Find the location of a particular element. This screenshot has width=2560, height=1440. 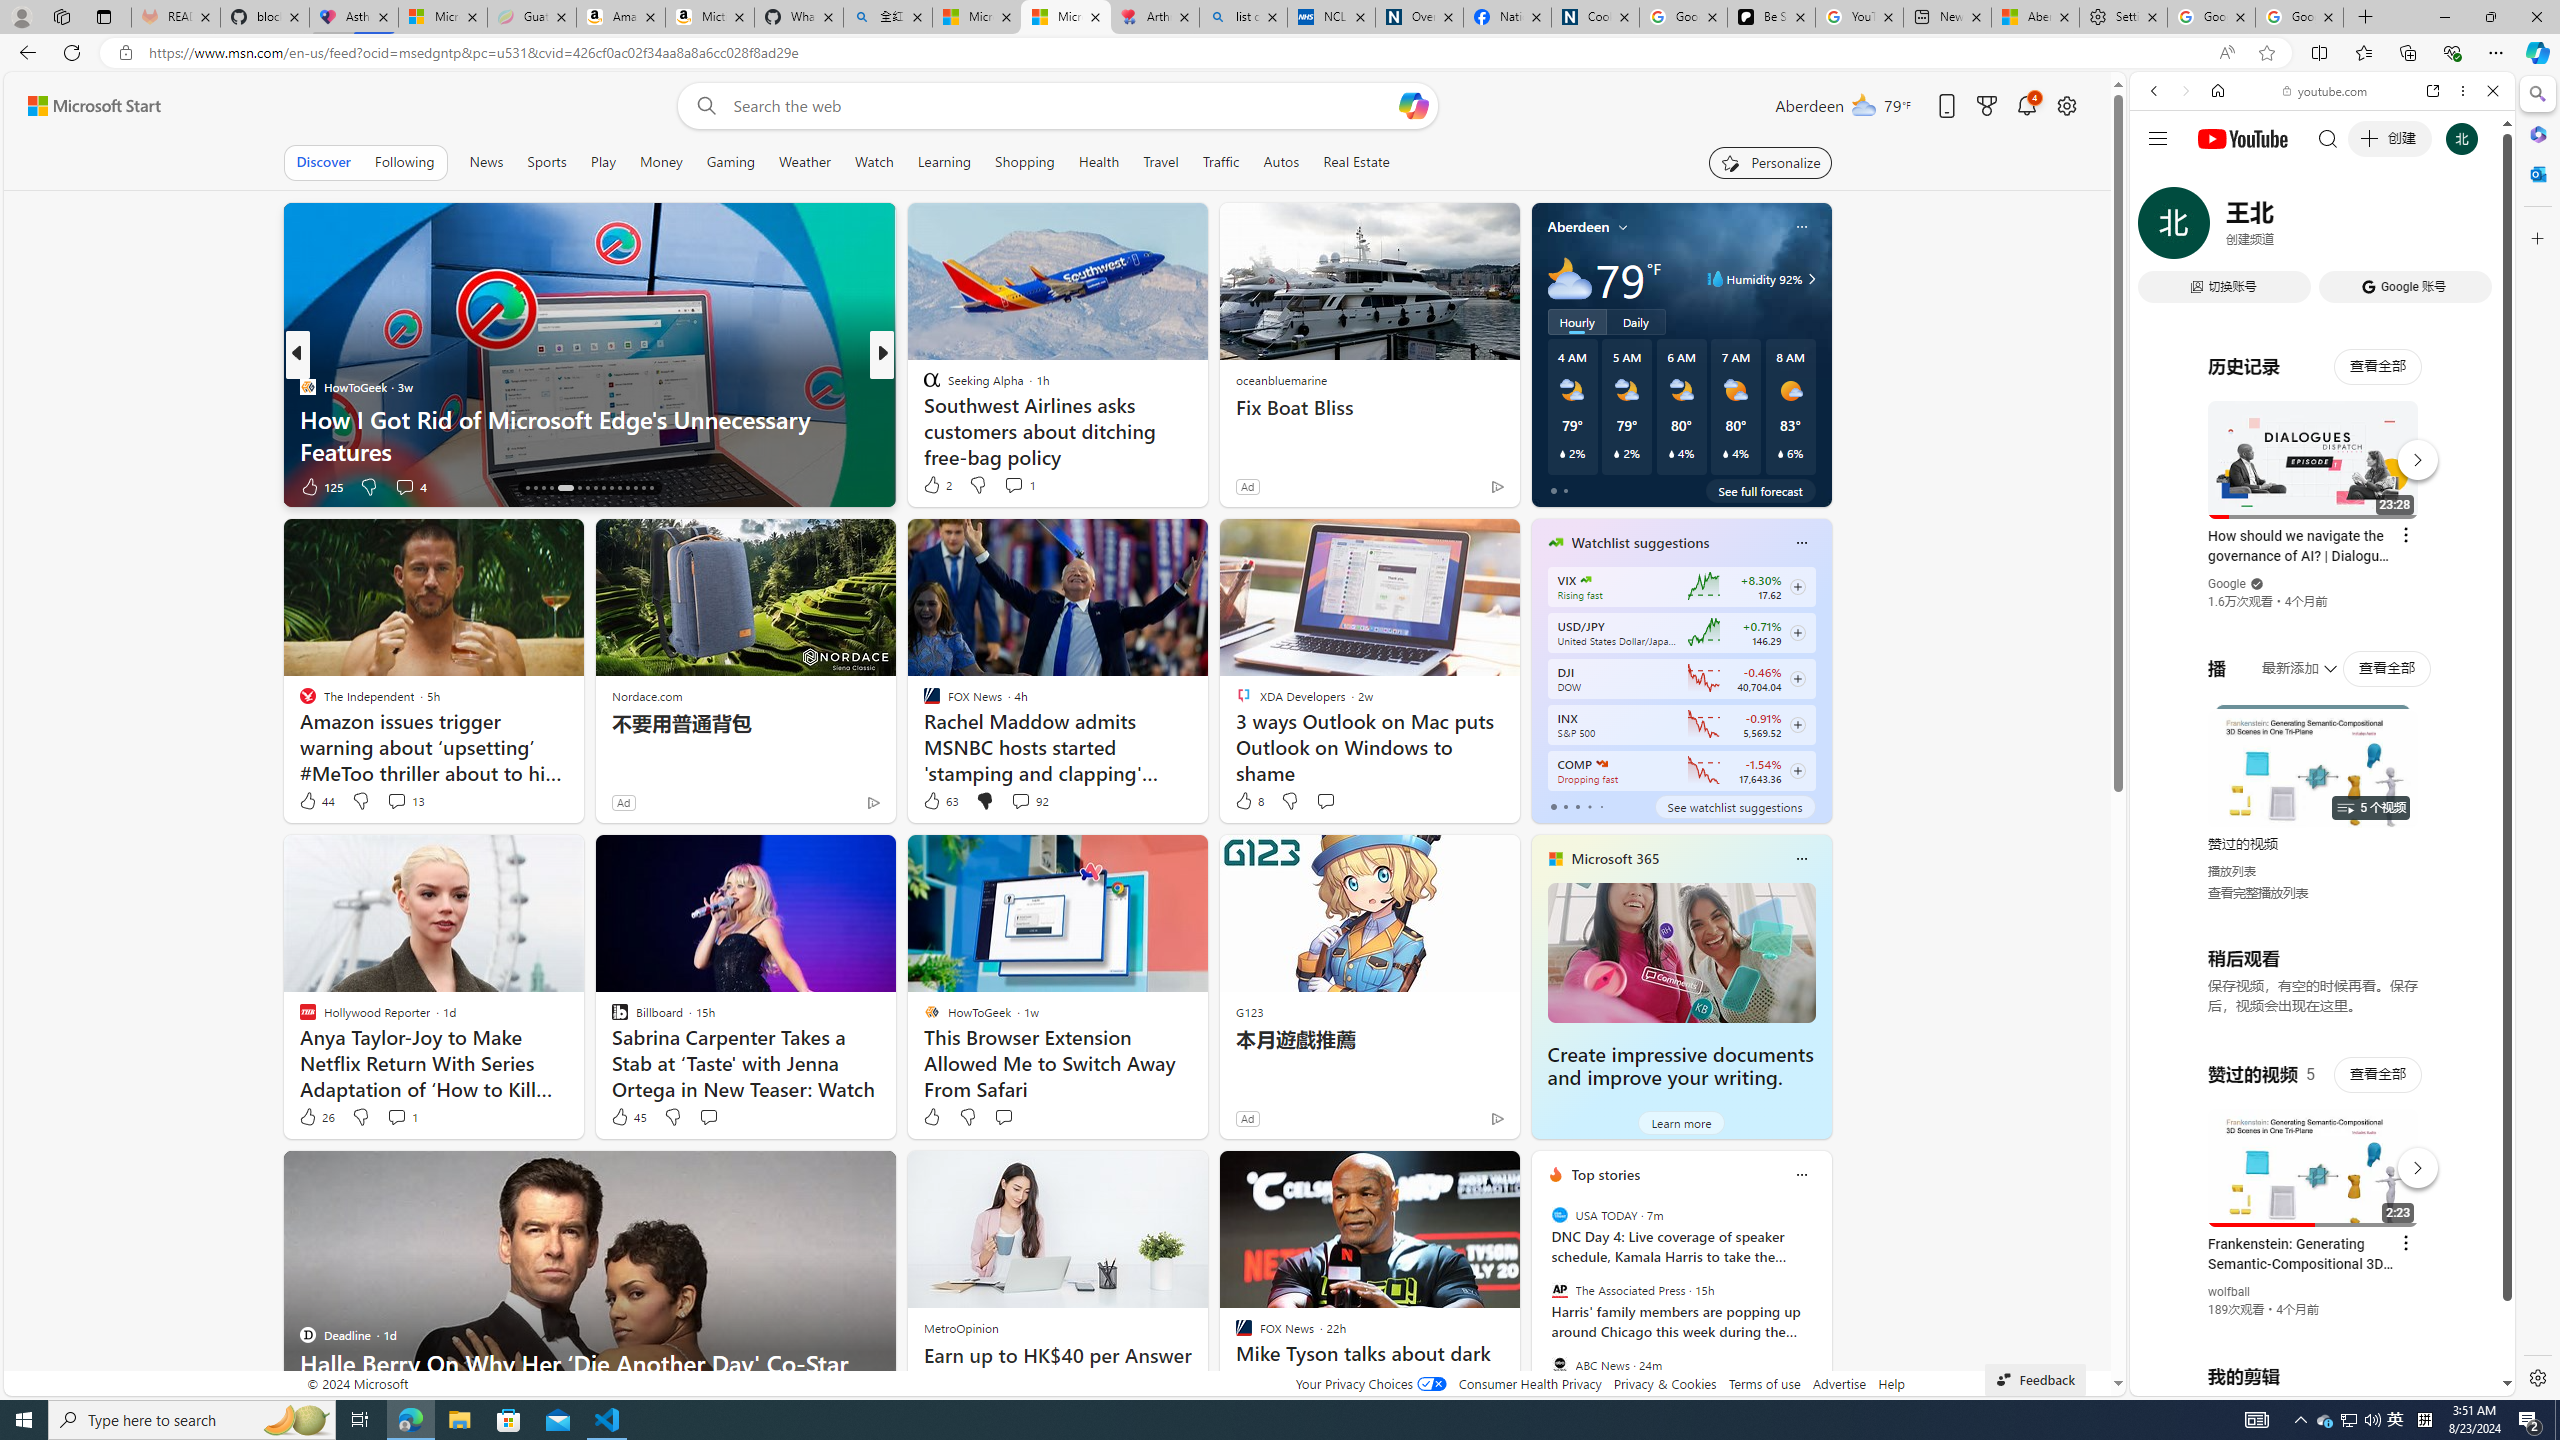

HowToGeek is located at coordinates (306, 386).